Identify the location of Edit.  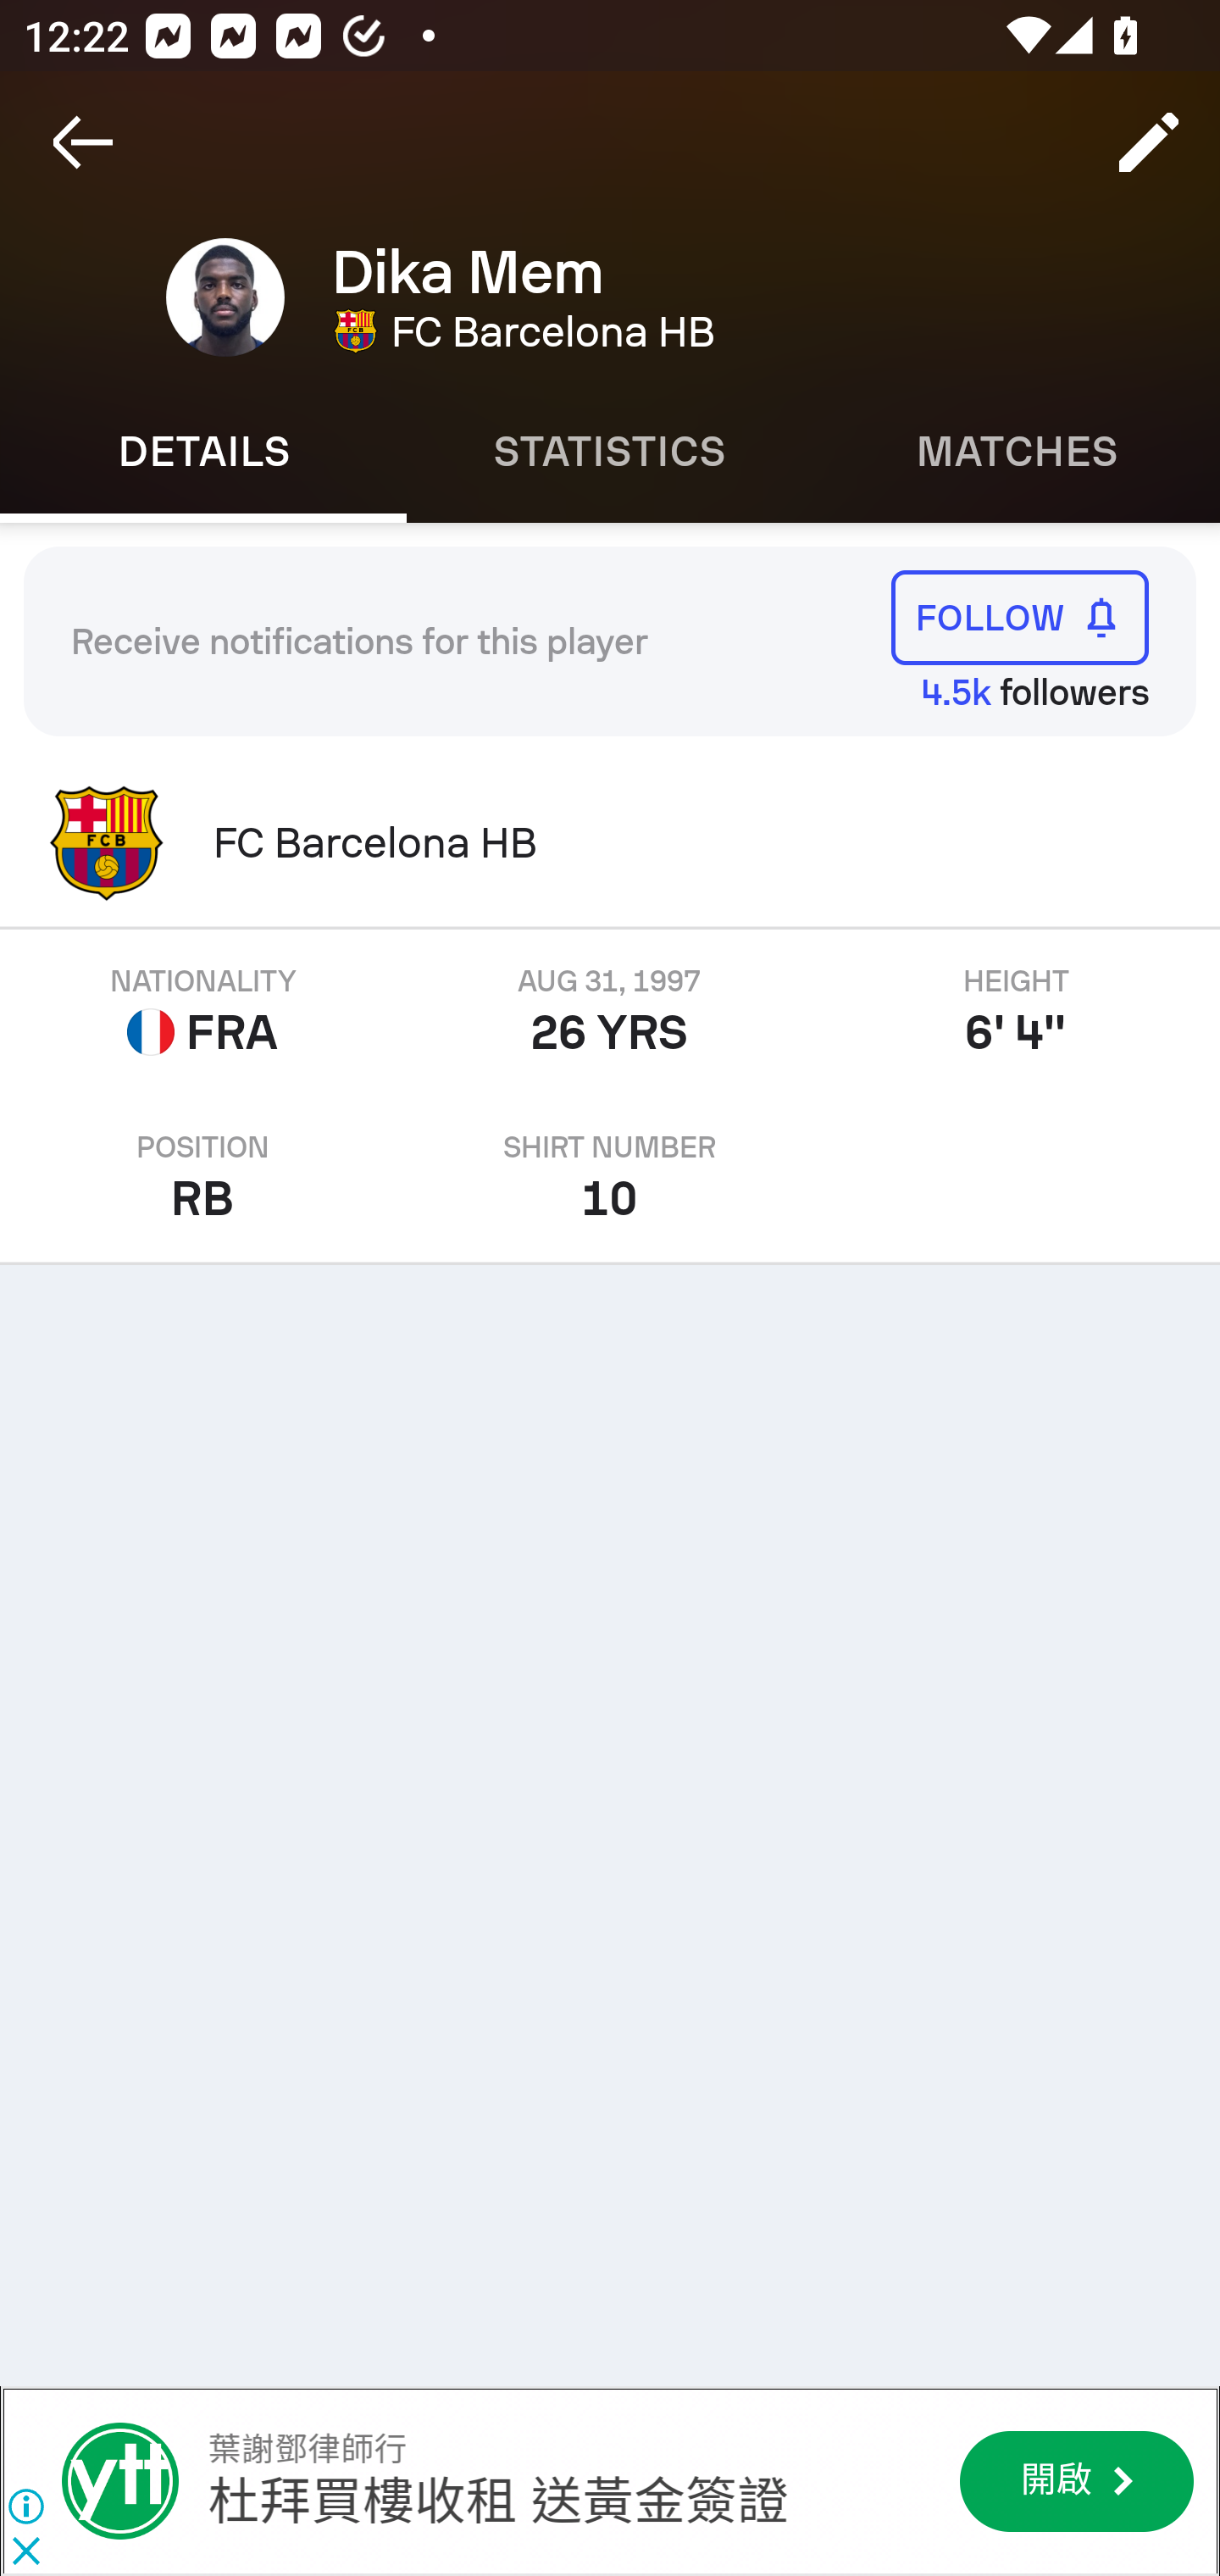
(1149, 142).